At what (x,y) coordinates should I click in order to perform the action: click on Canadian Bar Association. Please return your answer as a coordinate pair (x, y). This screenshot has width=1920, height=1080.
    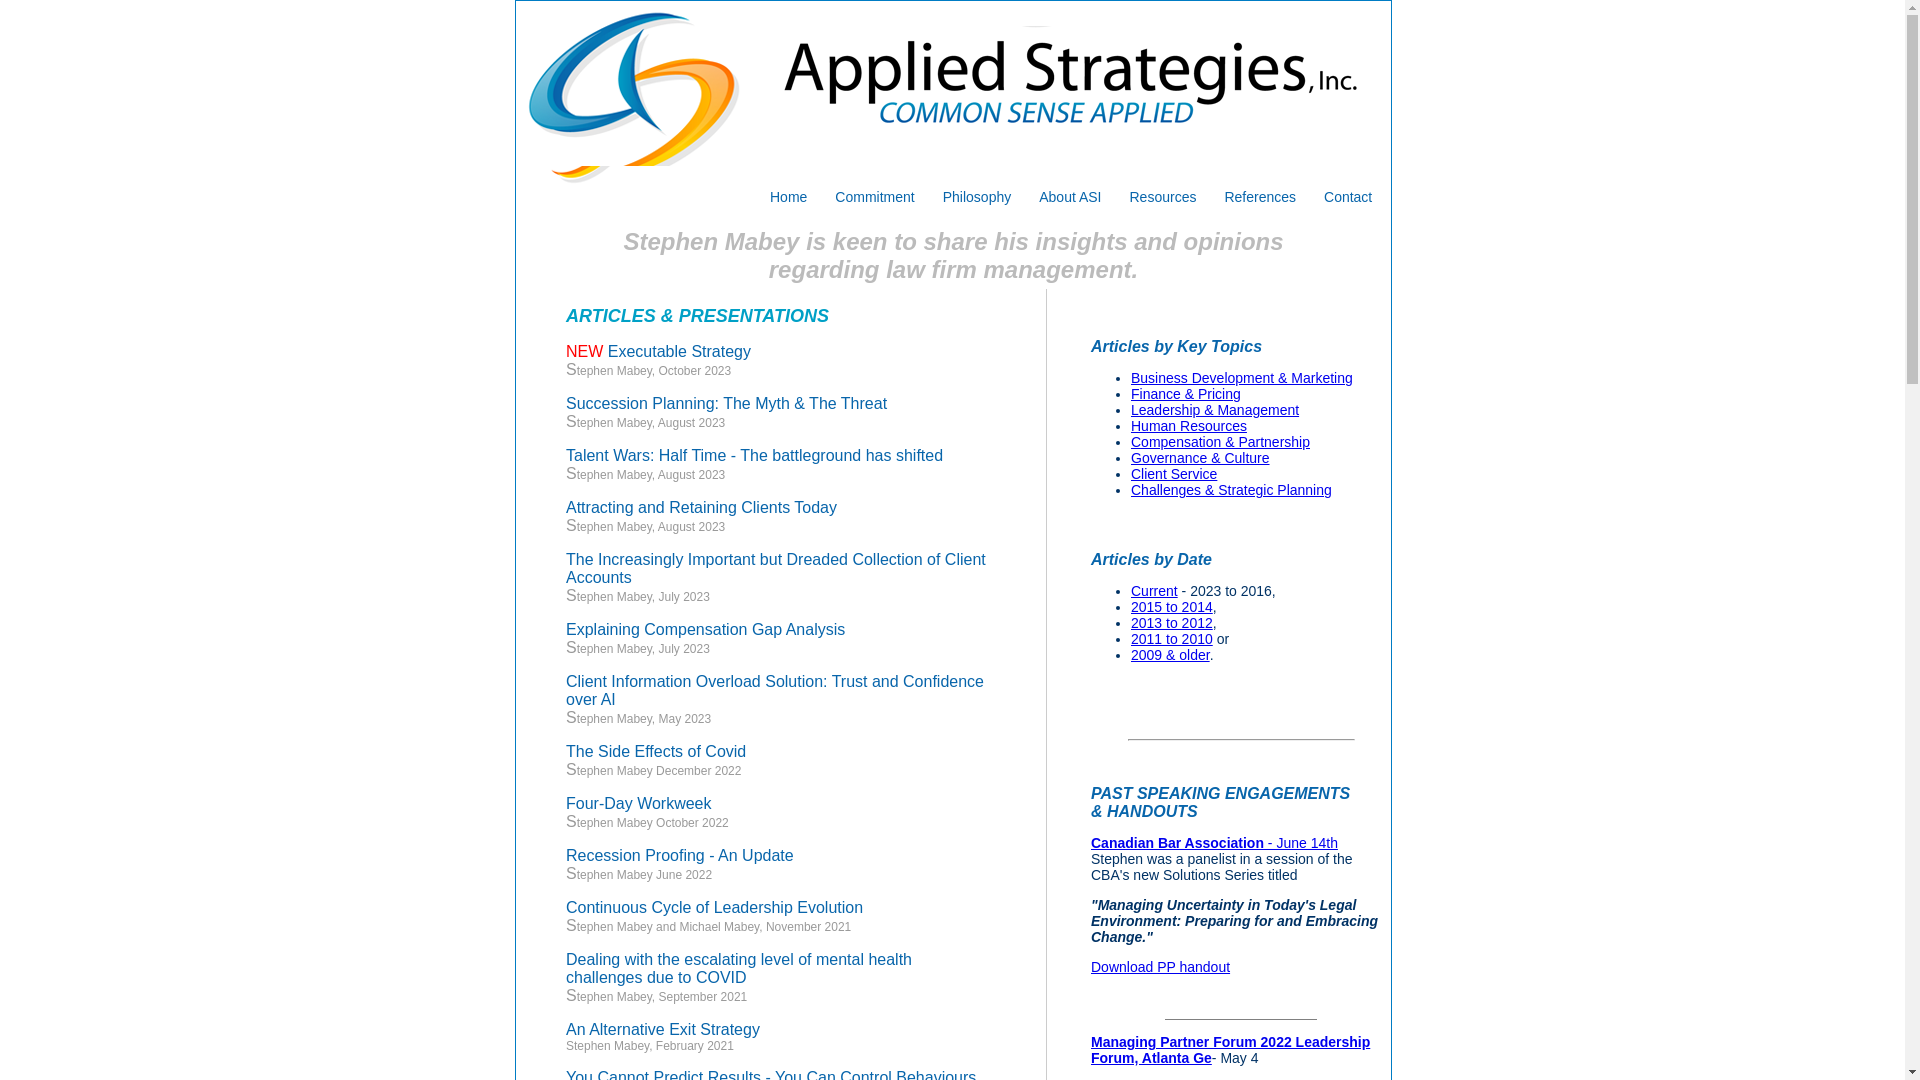
    Looking at the image, I should click on (1178, 843).